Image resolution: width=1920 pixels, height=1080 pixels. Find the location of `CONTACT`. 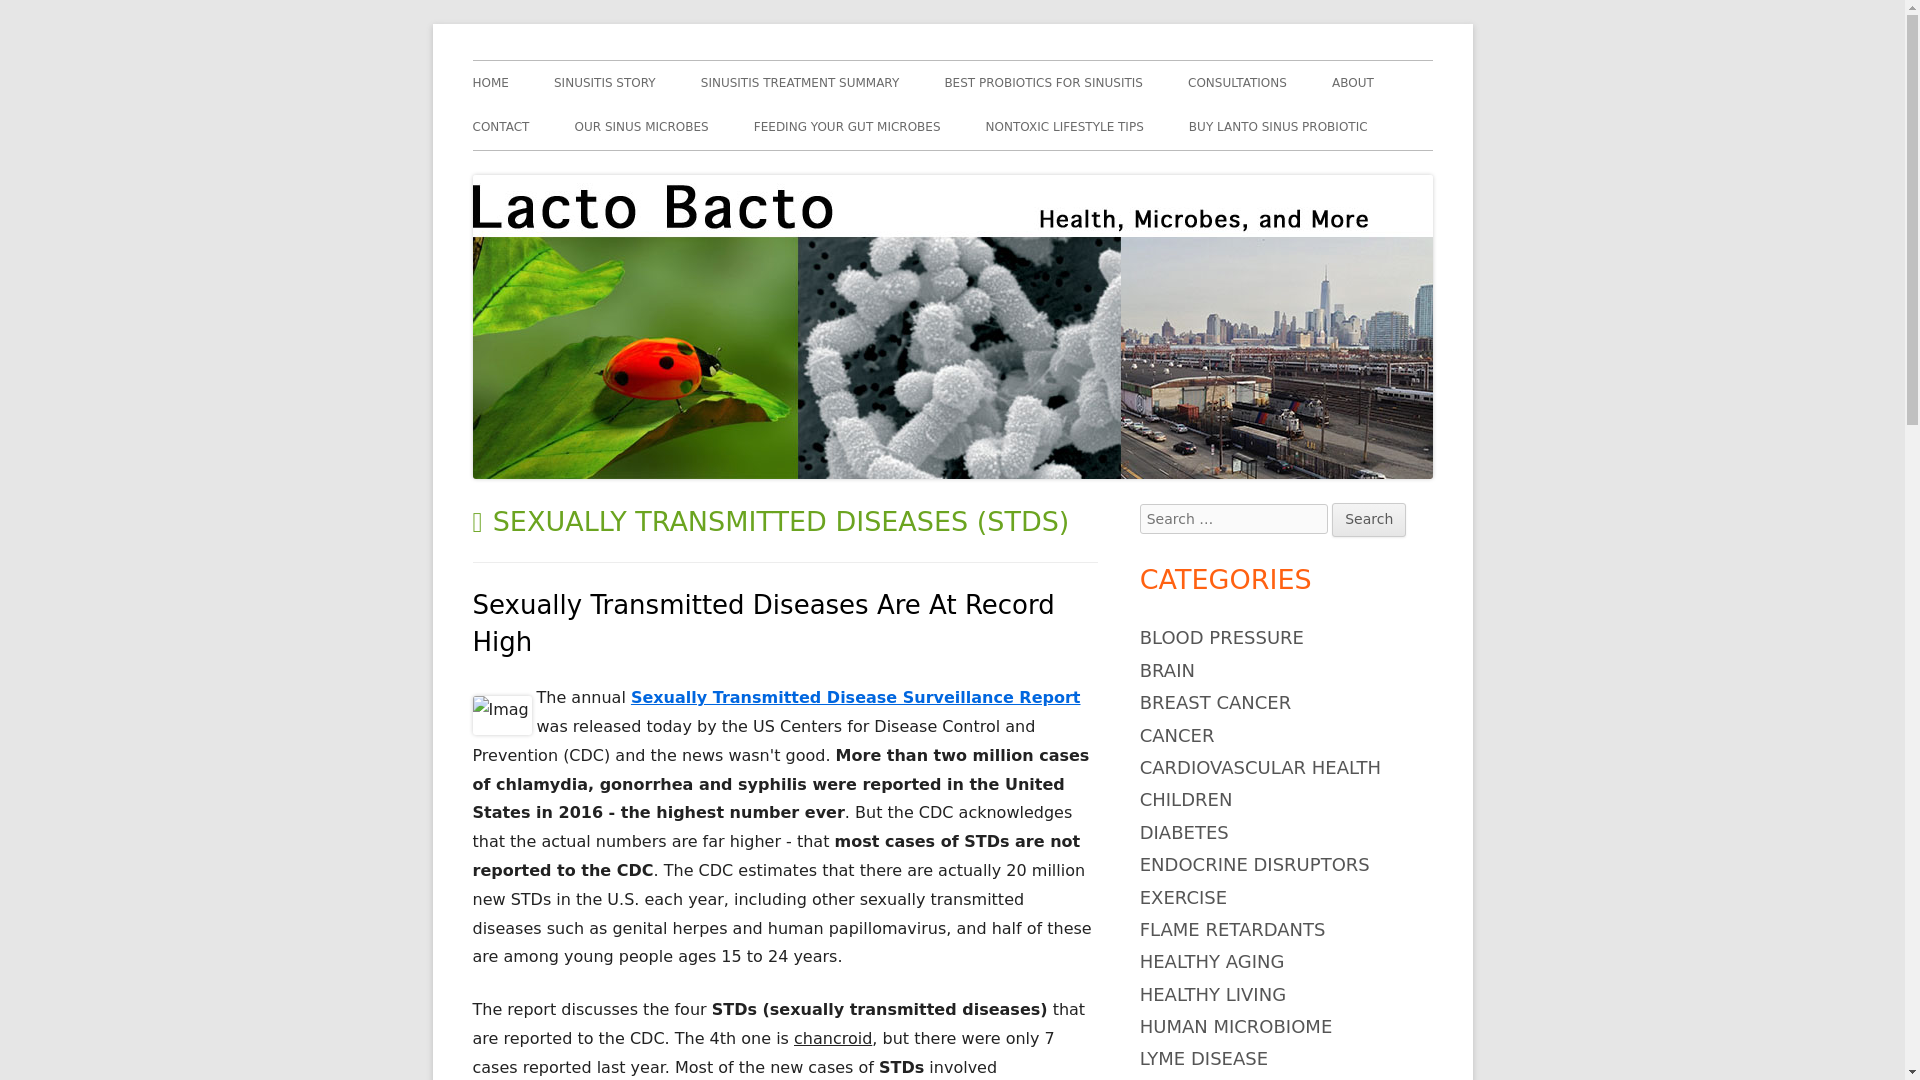

CONTACT is located at coordinates (500, 126).